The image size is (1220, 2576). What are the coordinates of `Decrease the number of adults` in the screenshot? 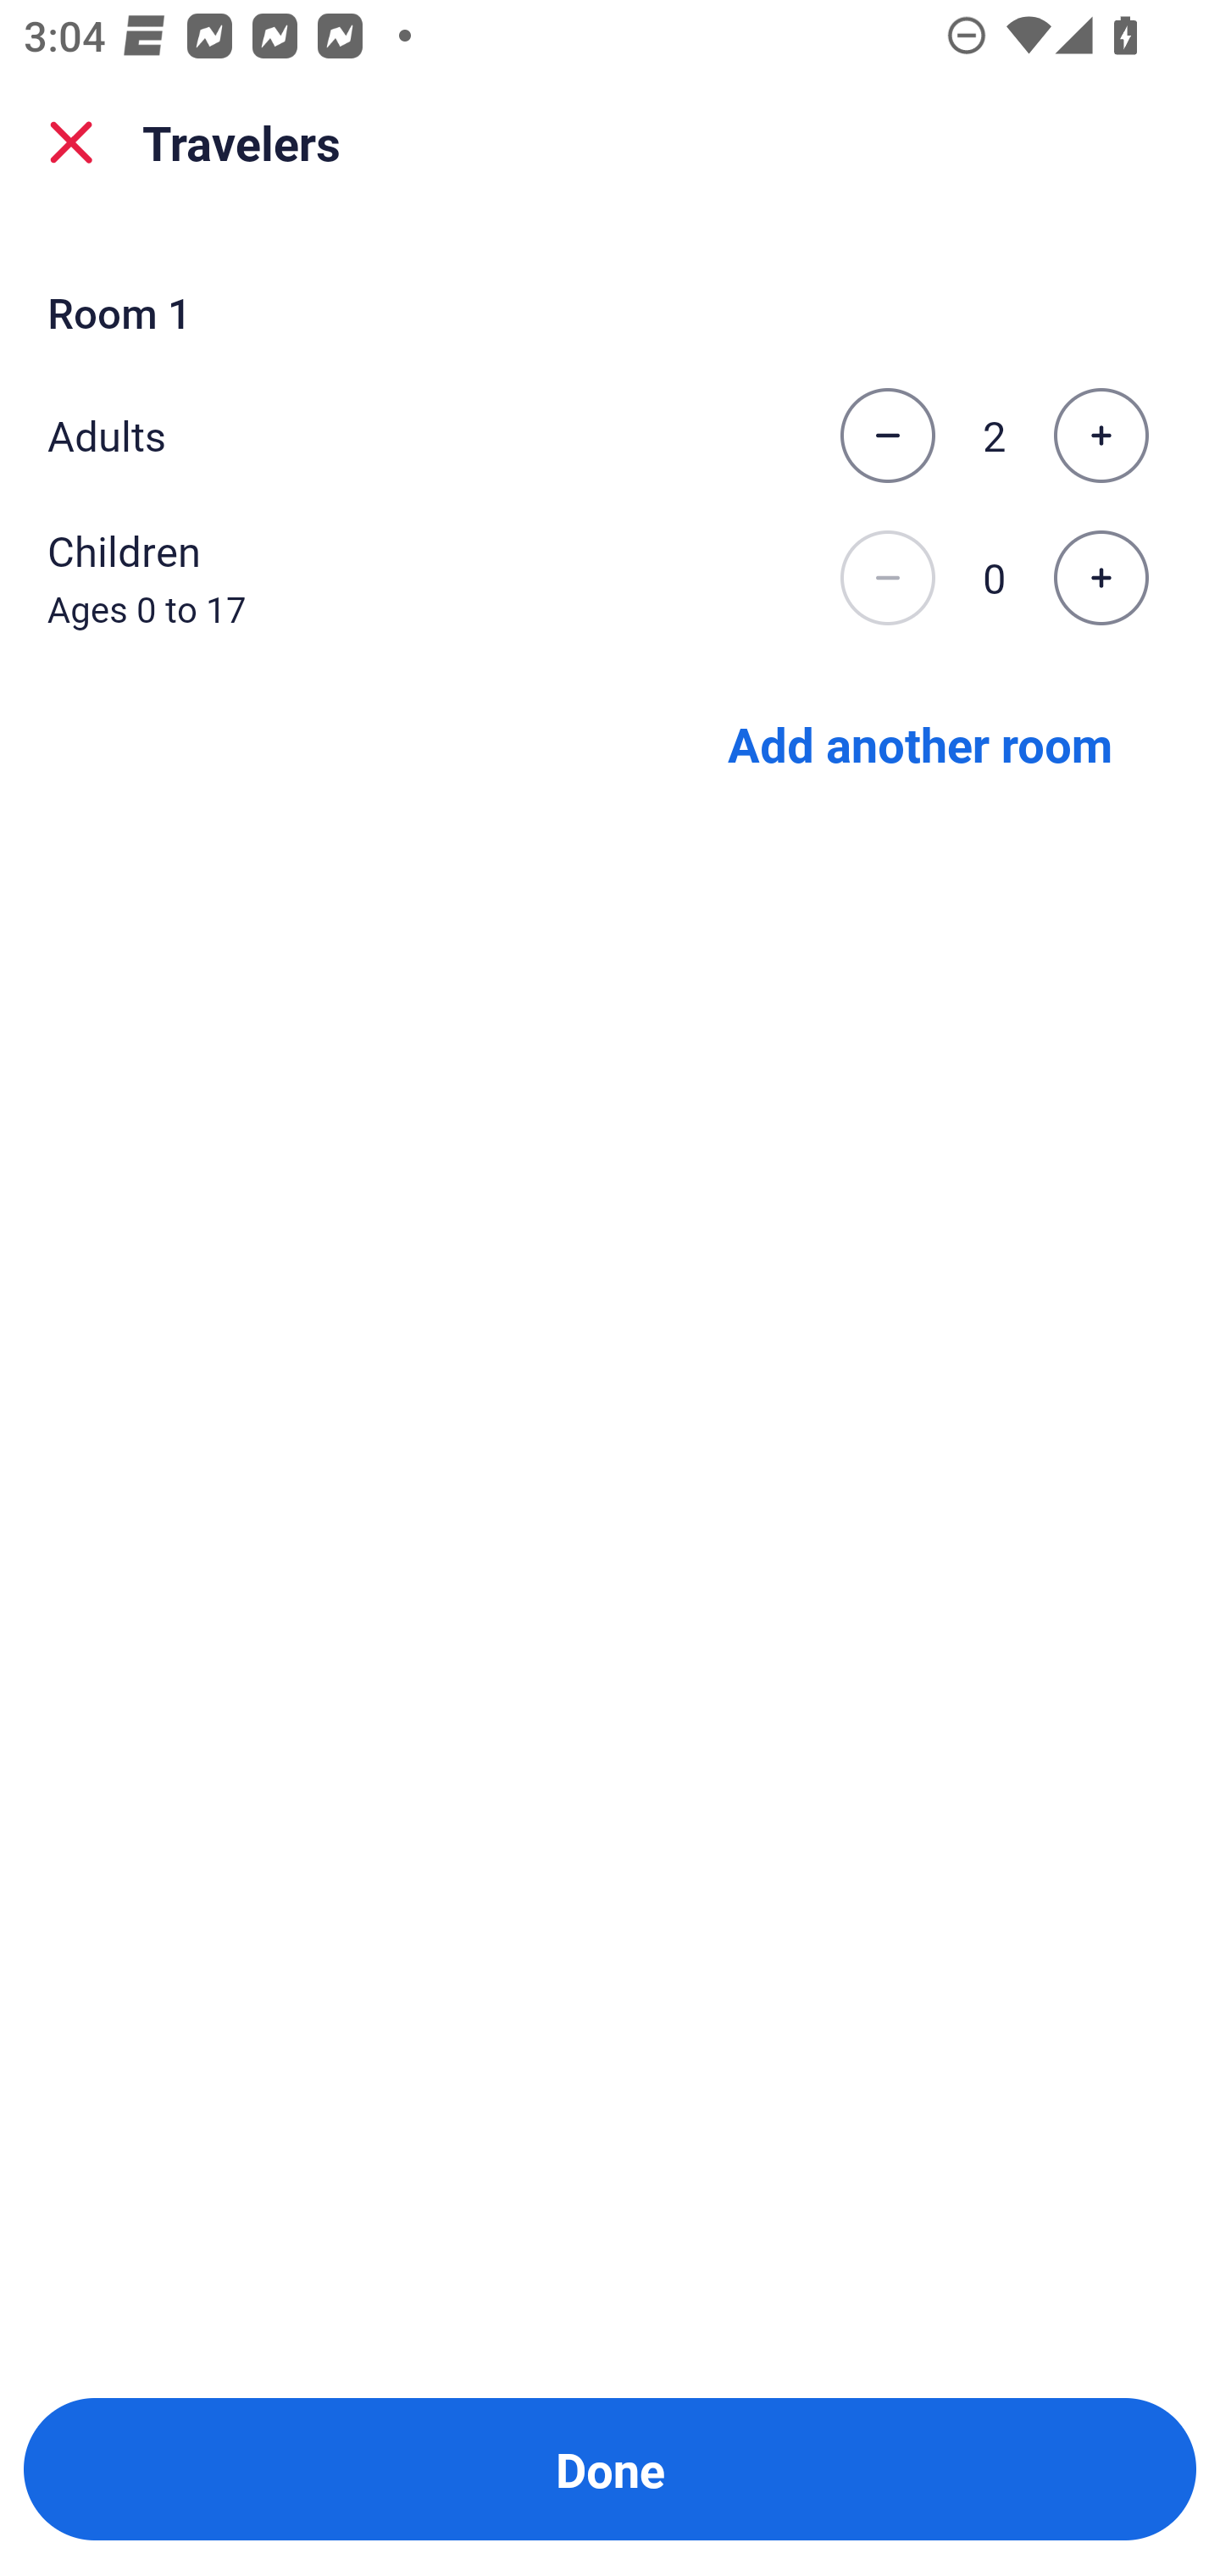 It's located at (887, 435).